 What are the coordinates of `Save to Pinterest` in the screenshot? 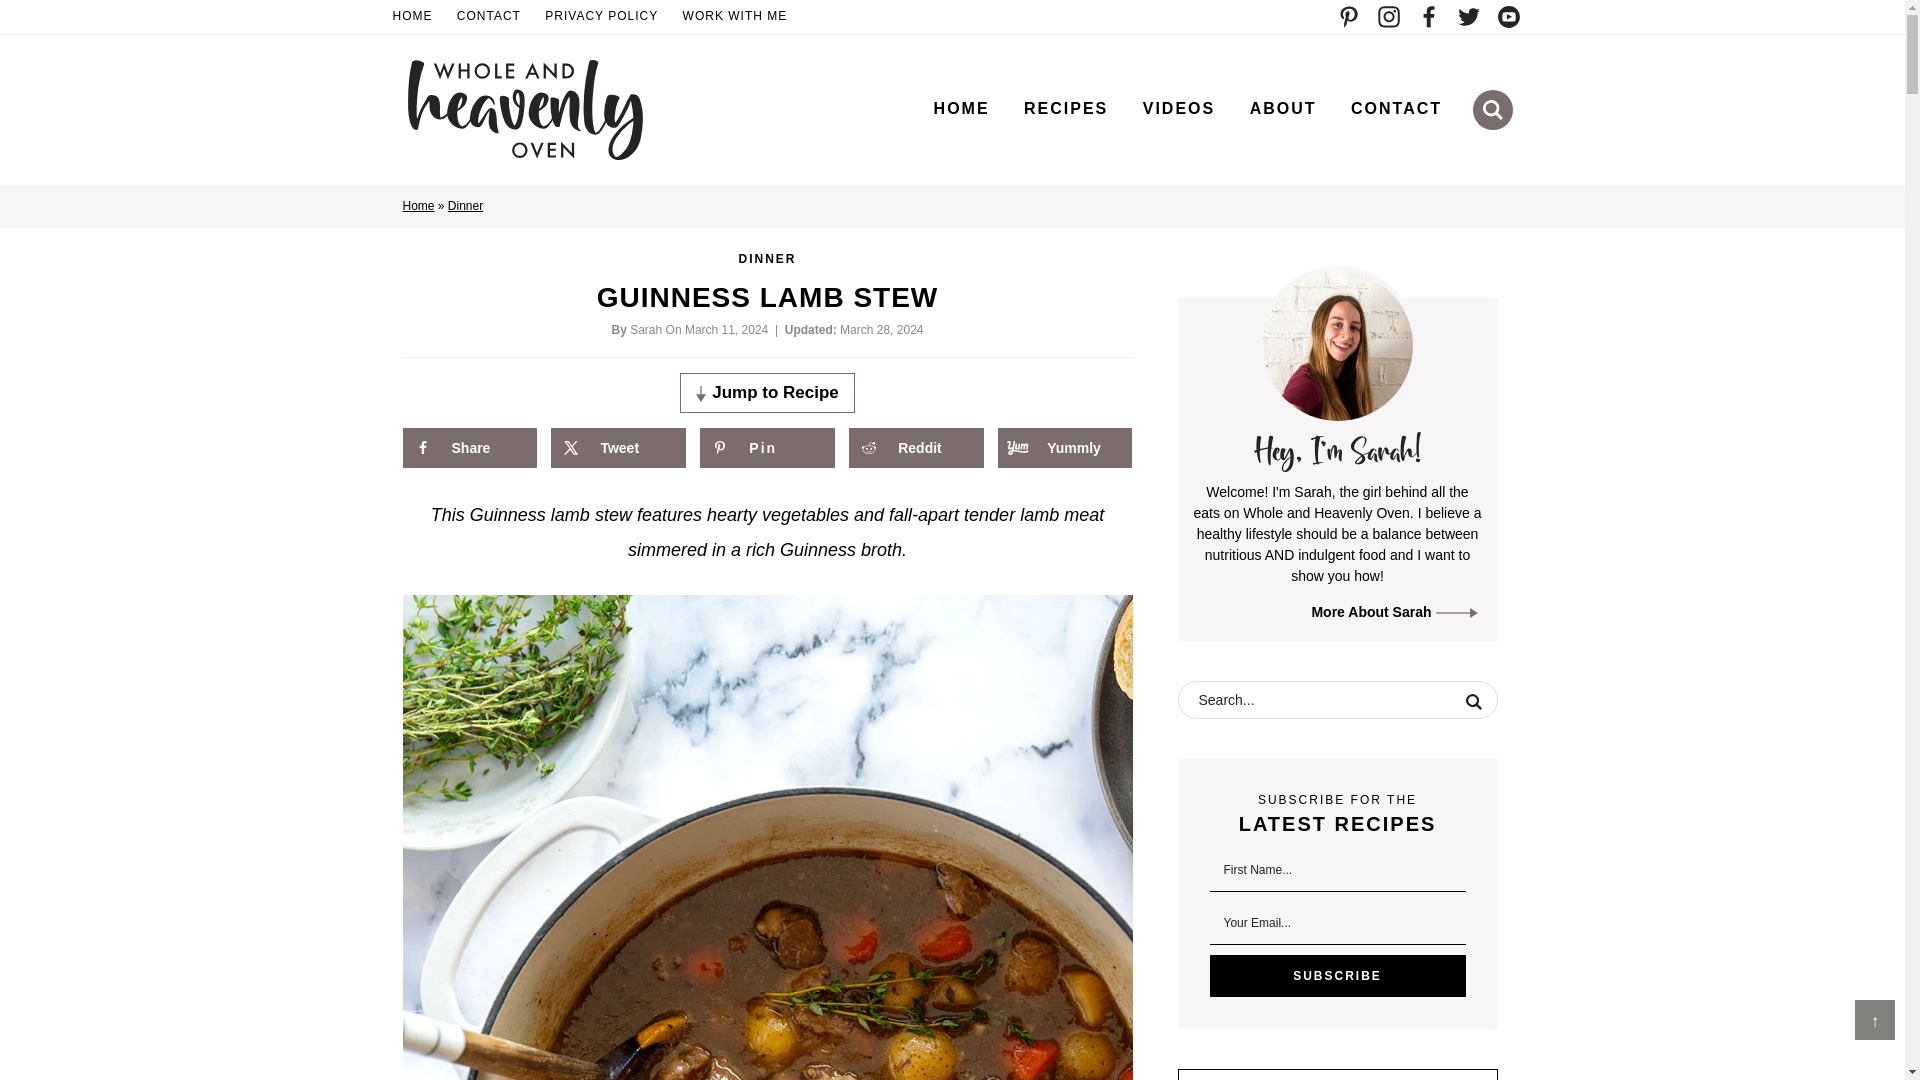 It's located at (766, 447).